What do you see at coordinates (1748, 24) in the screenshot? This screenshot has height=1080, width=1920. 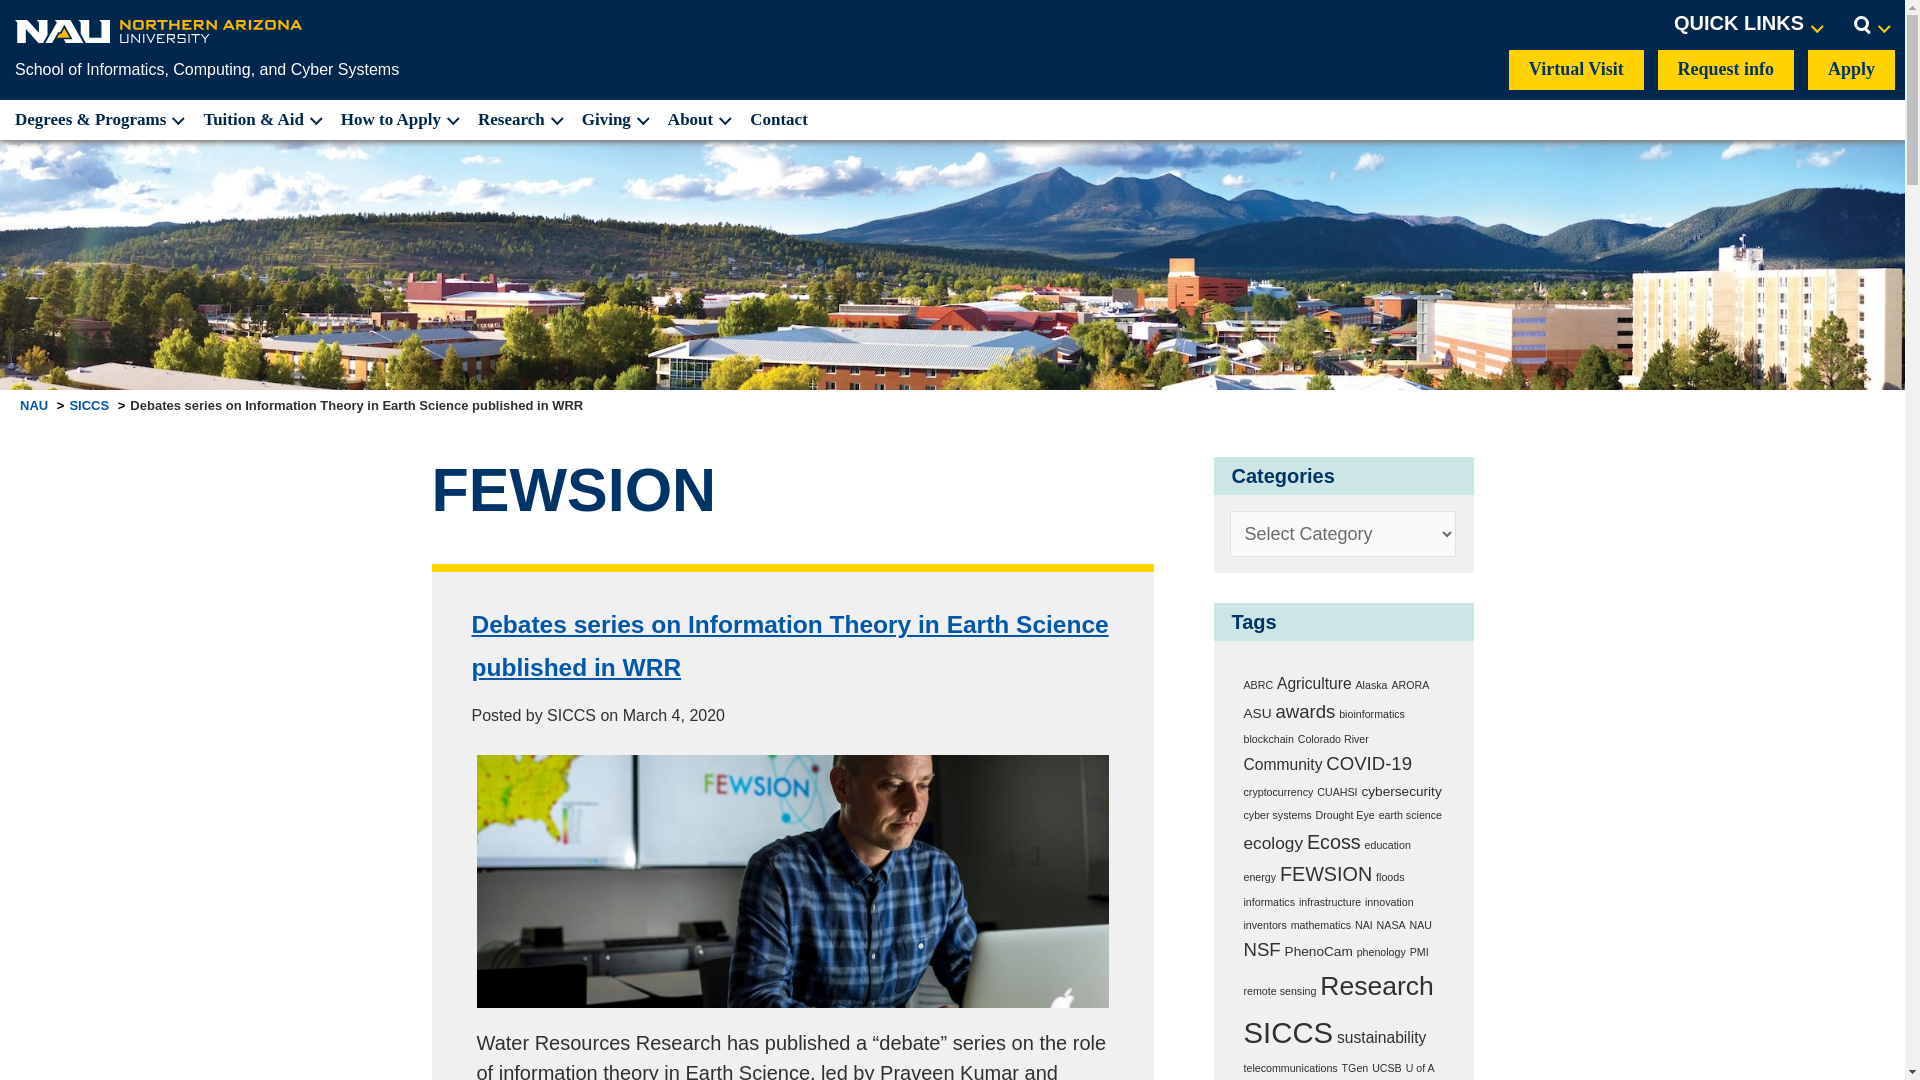 I see `QUICK LINKS` at bounding box center [1748, 24].